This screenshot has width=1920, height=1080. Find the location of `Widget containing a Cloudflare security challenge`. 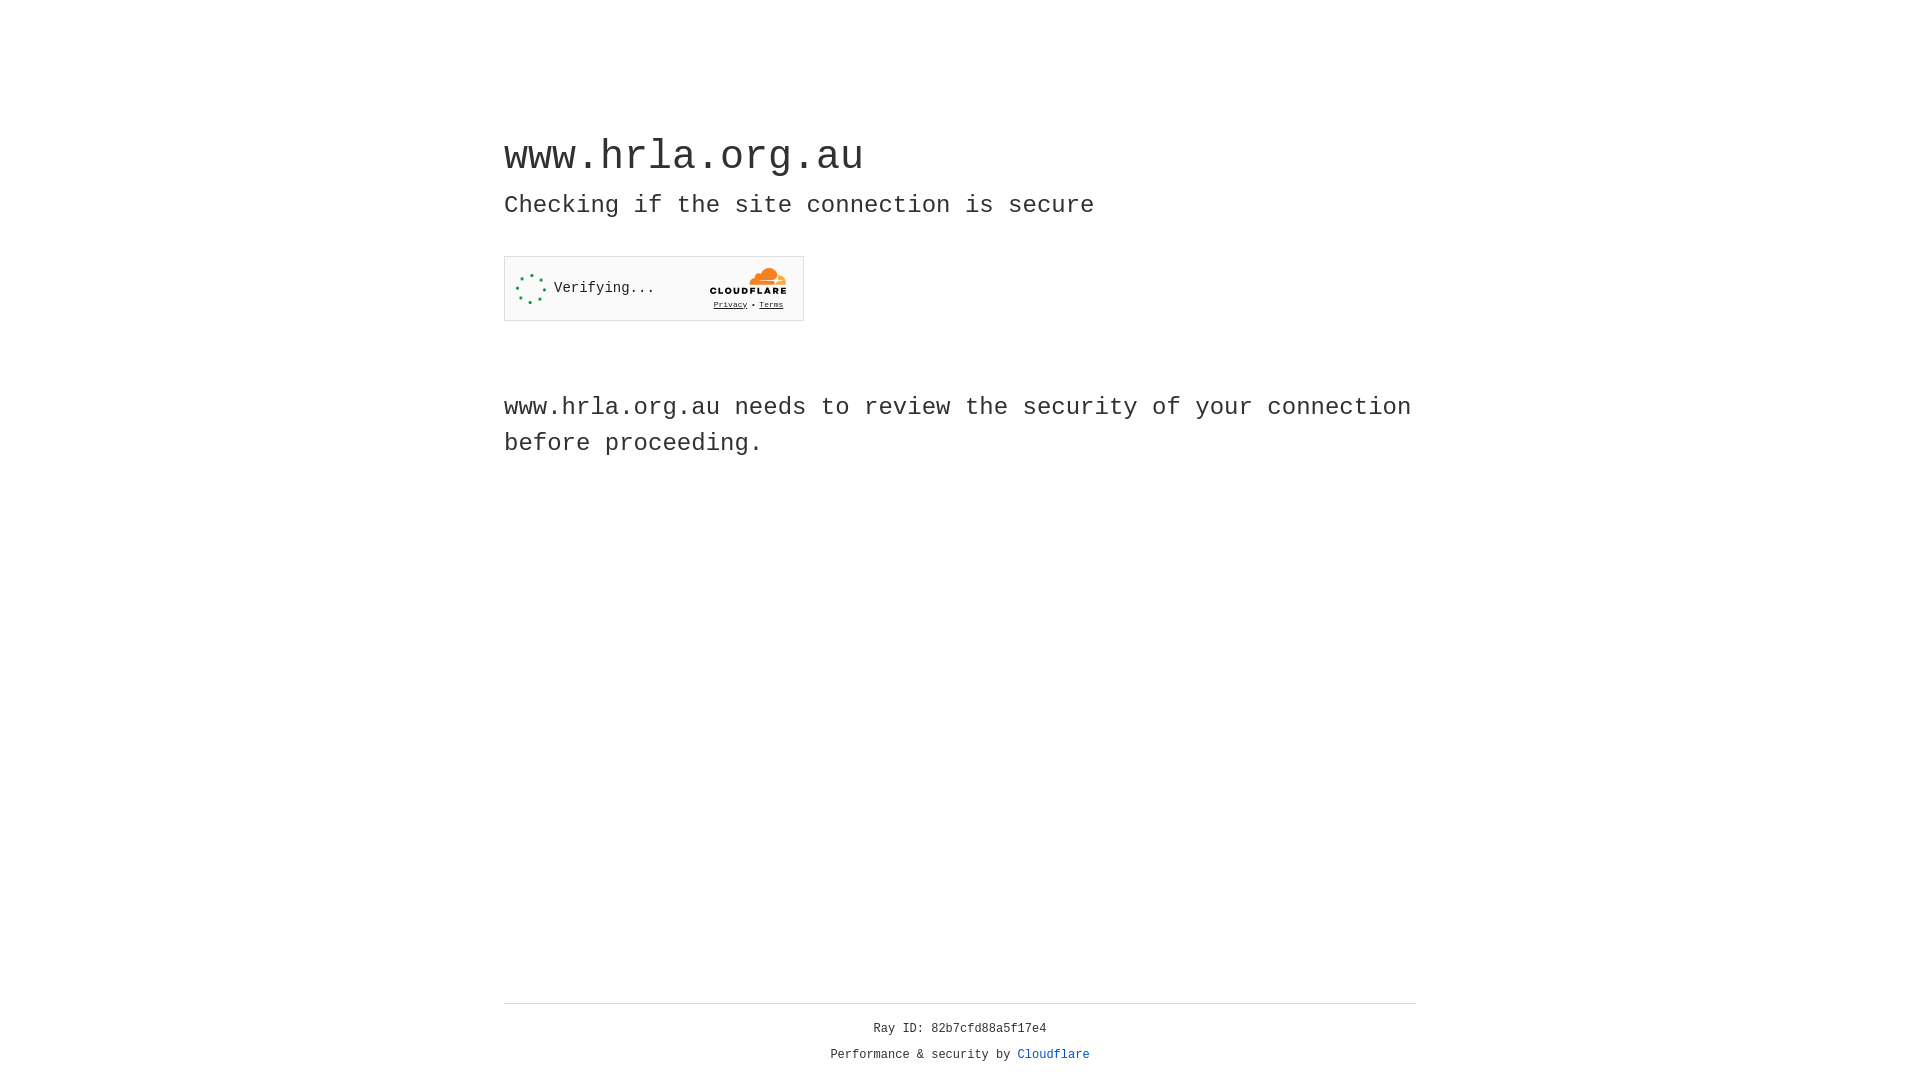

Widget containing a Cloudflare security challenge is located at coordinates (654, 288).